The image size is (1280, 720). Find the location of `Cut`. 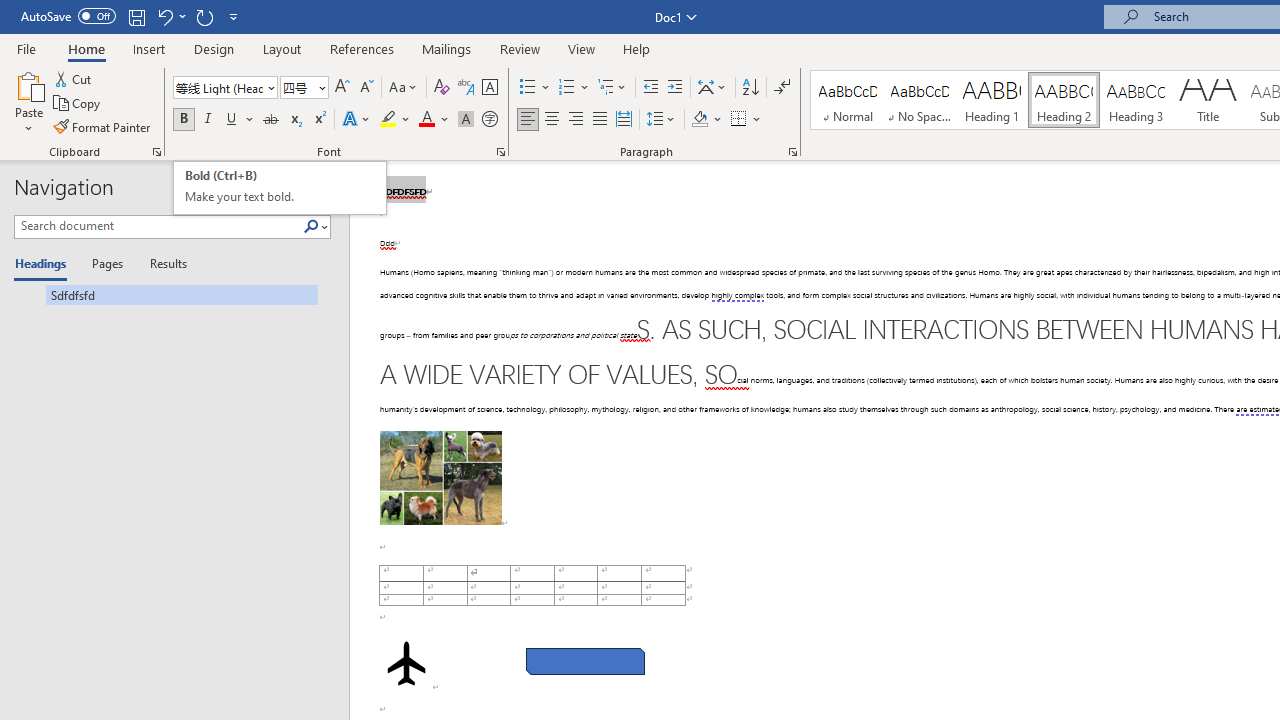

Cut is located at coordinates (74, 78).